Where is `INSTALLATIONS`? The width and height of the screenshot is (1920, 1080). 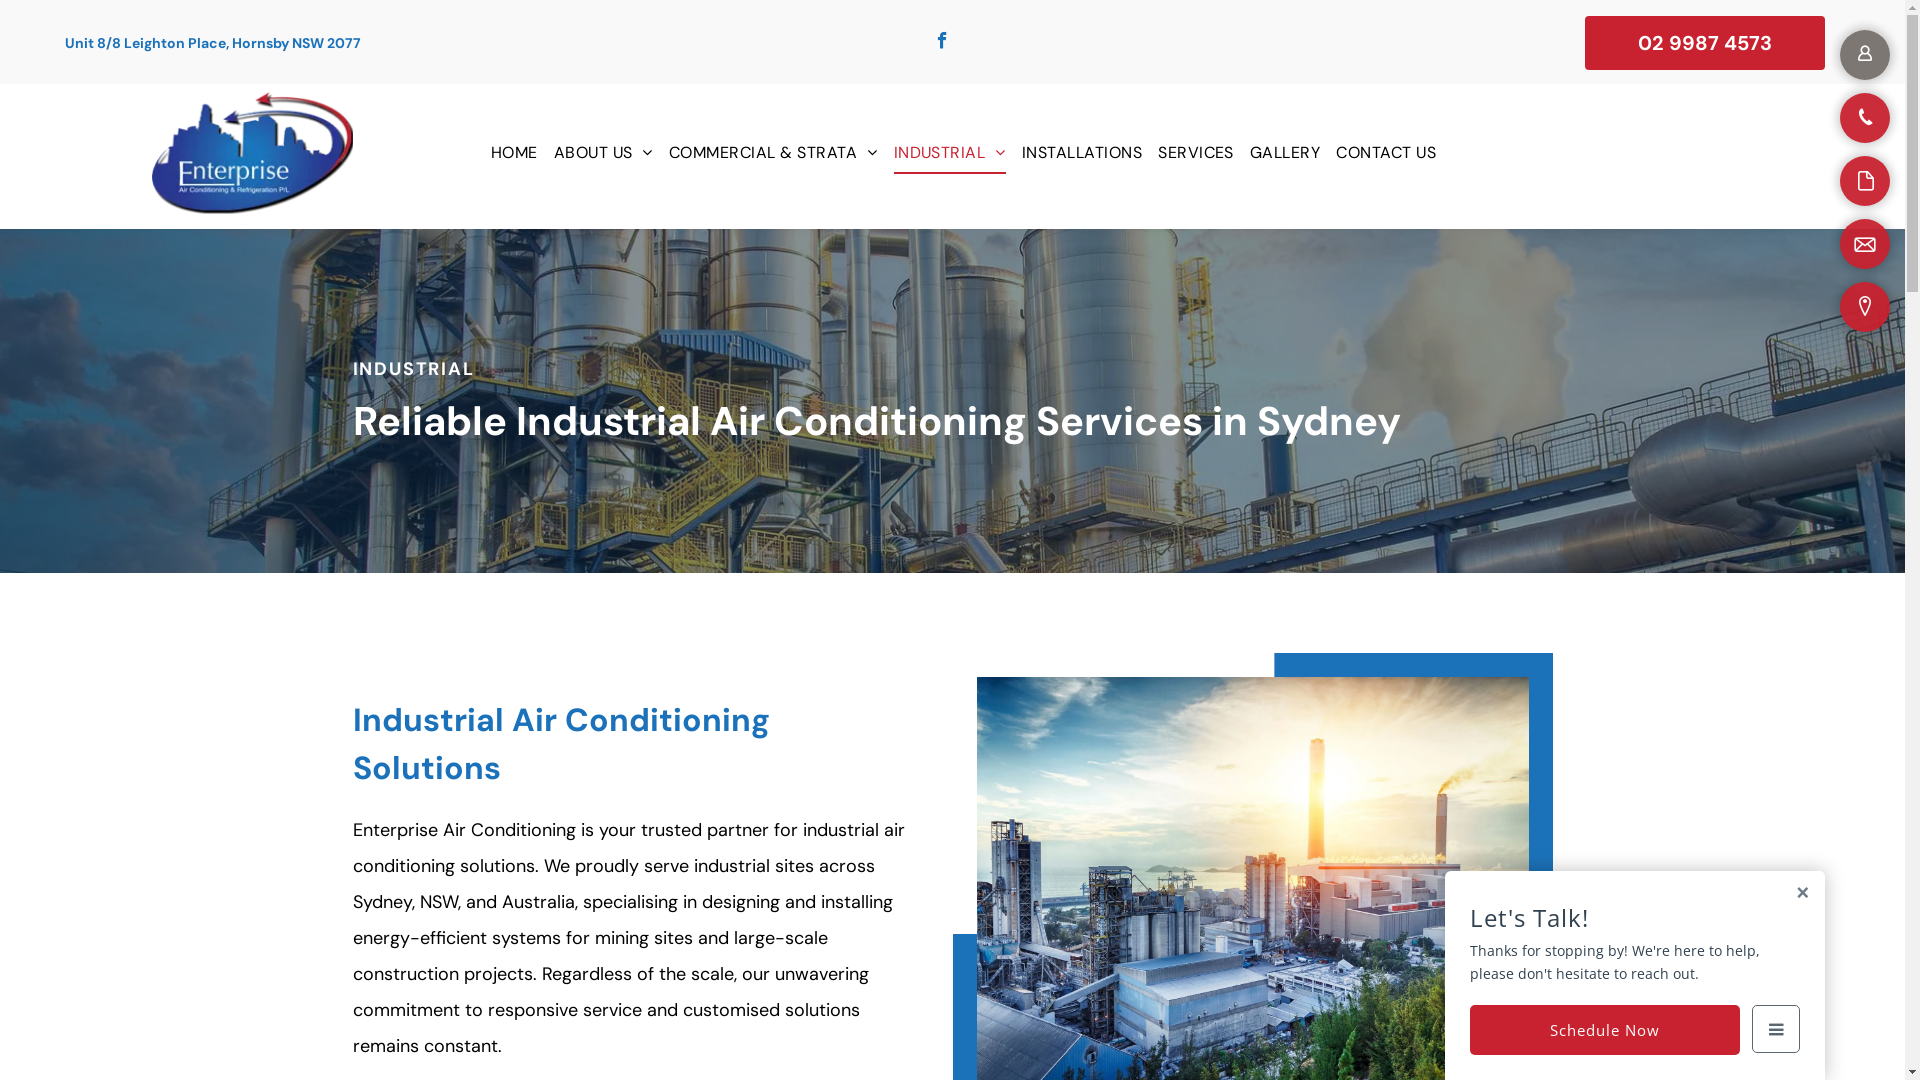 INSTALLATIONS is located at coordinates (1082, 153).